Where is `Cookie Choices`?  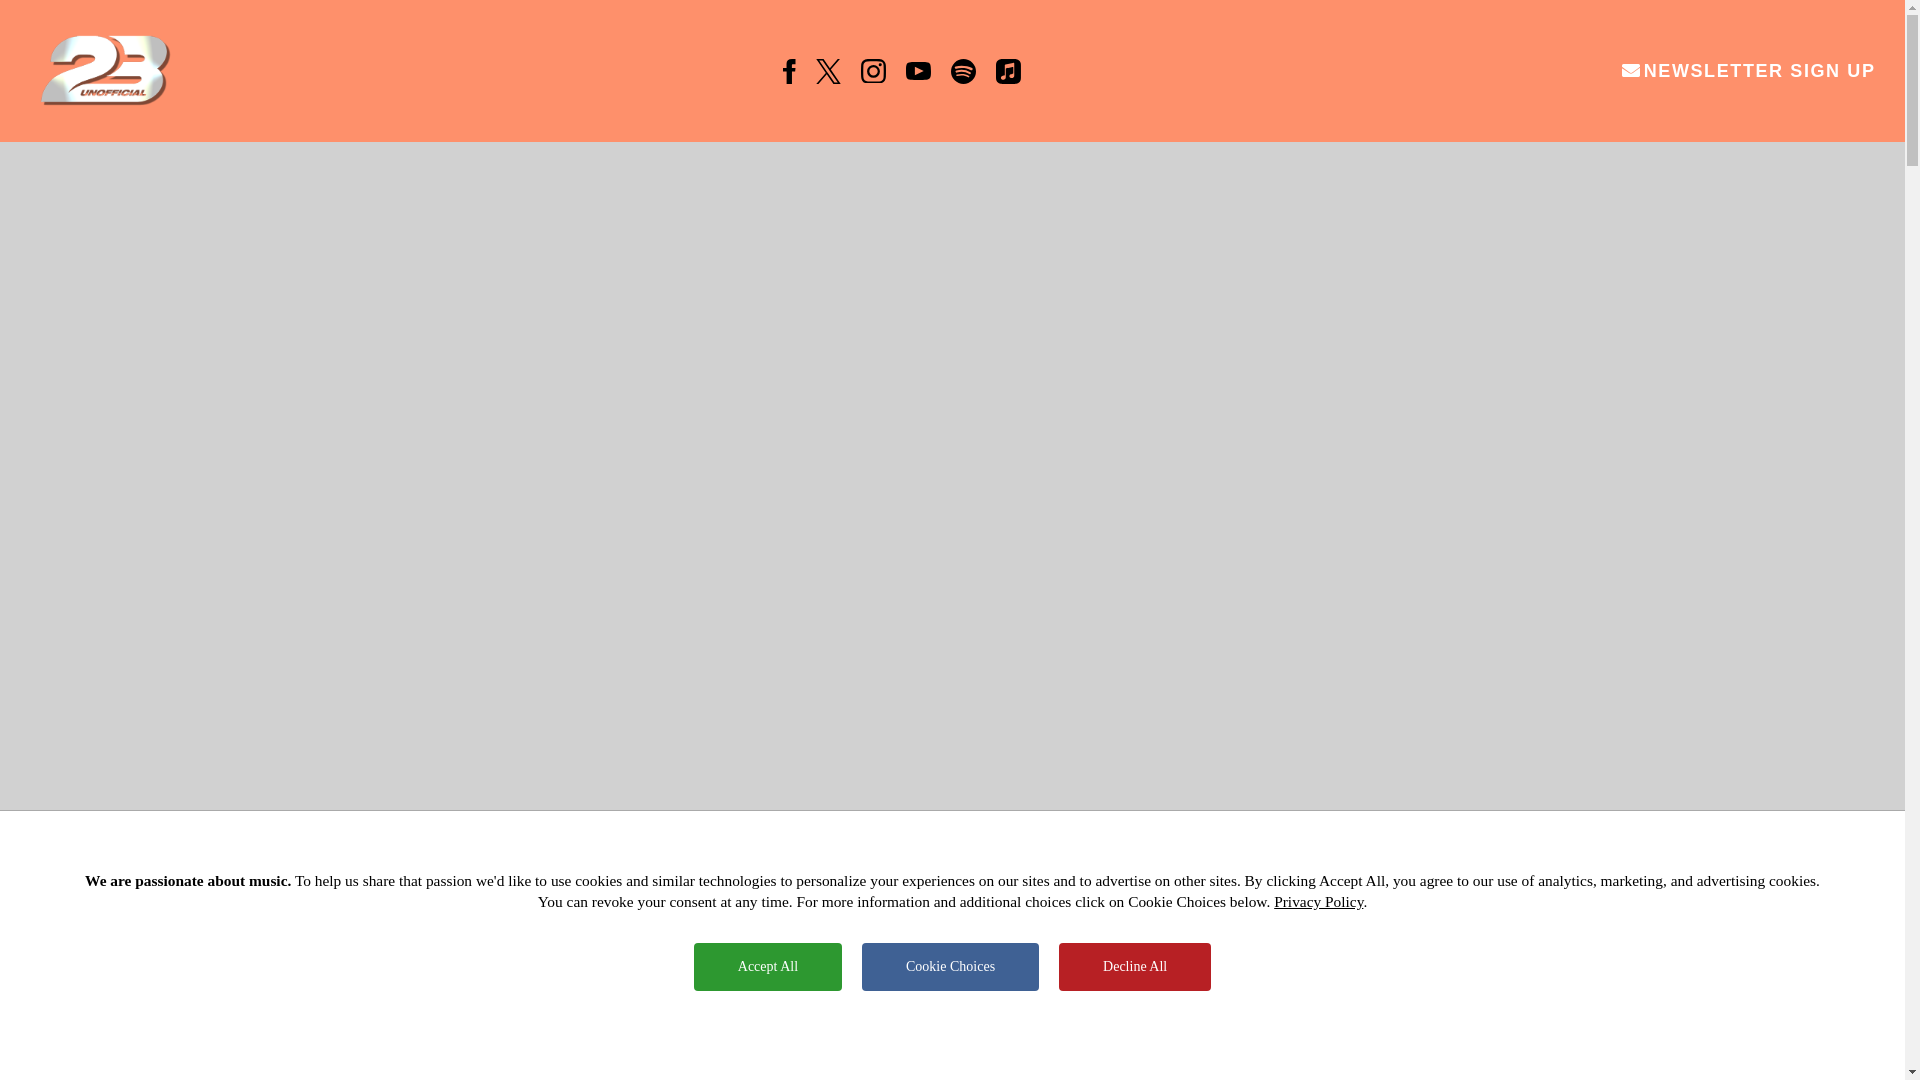
Cookie Choices is located at coordinates (950, 967).